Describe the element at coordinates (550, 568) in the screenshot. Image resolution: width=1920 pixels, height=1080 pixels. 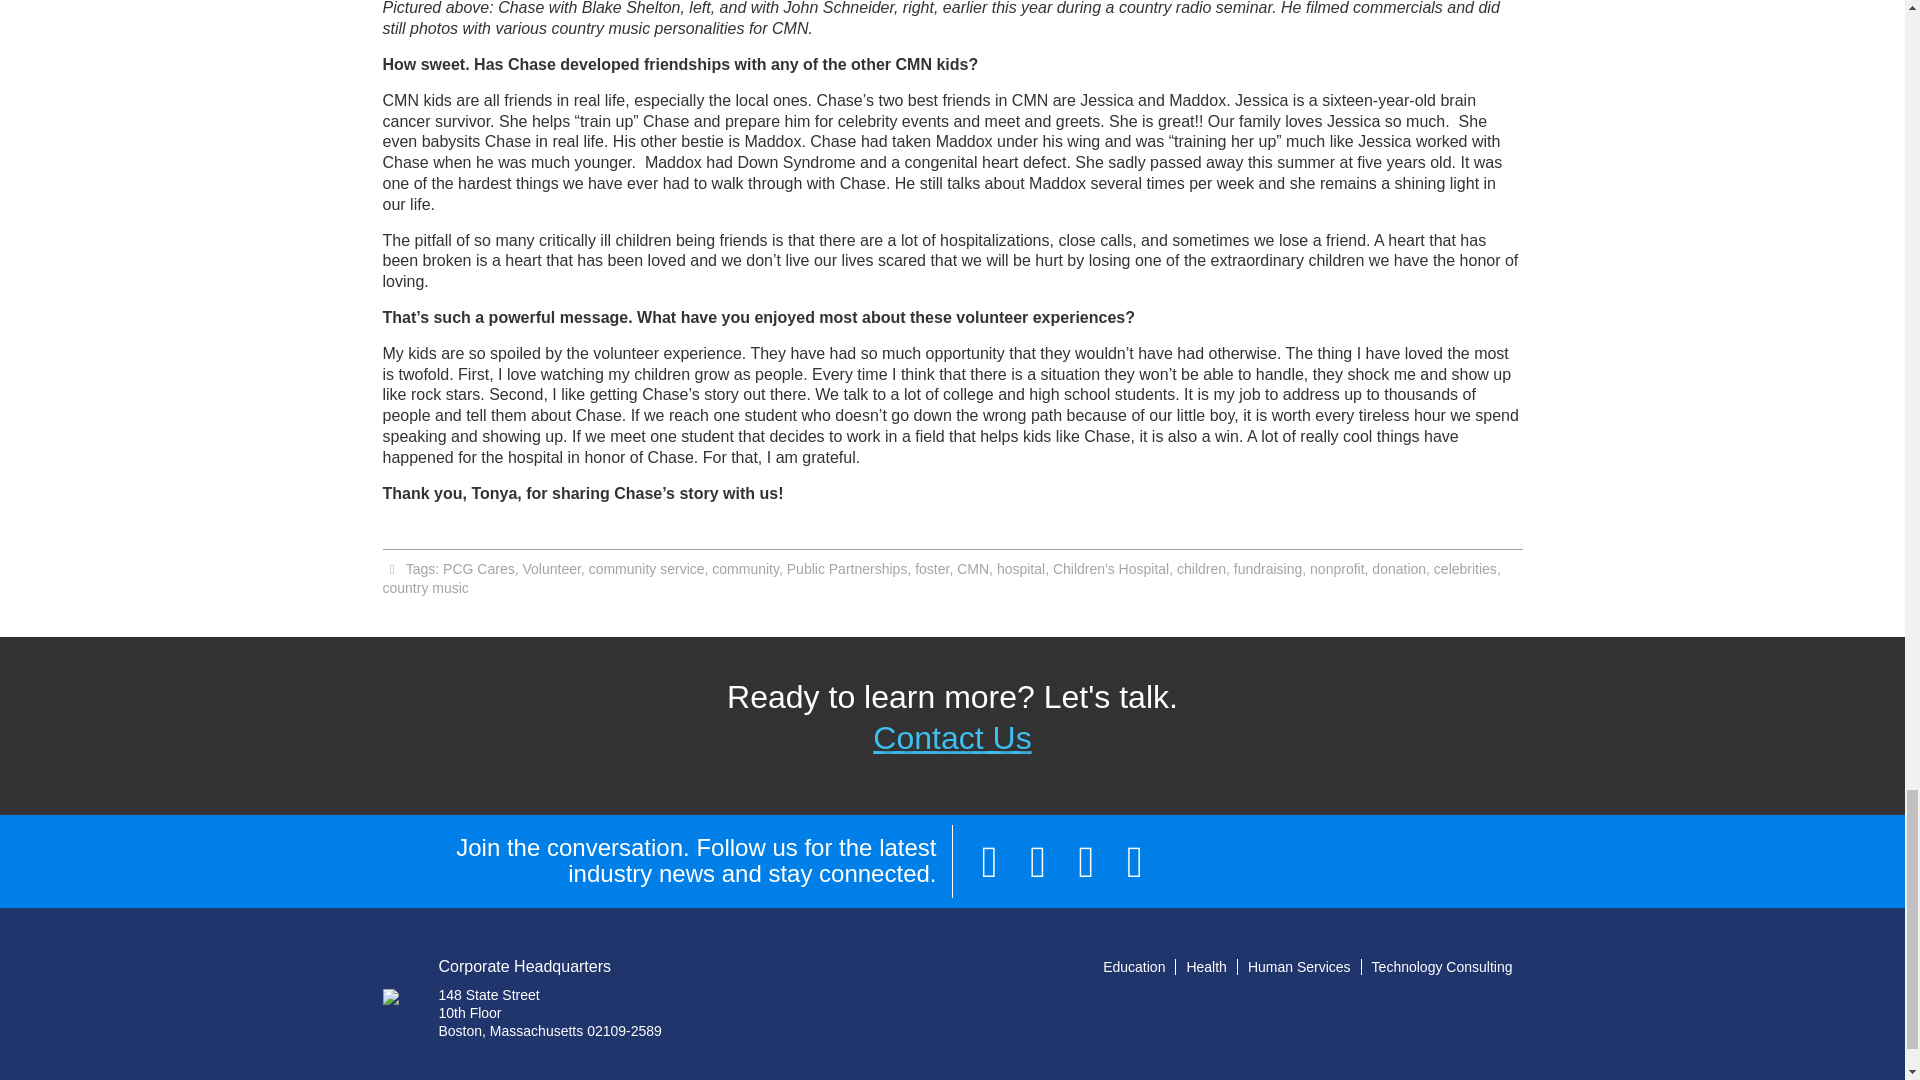
I see `Volunteer` at that location.